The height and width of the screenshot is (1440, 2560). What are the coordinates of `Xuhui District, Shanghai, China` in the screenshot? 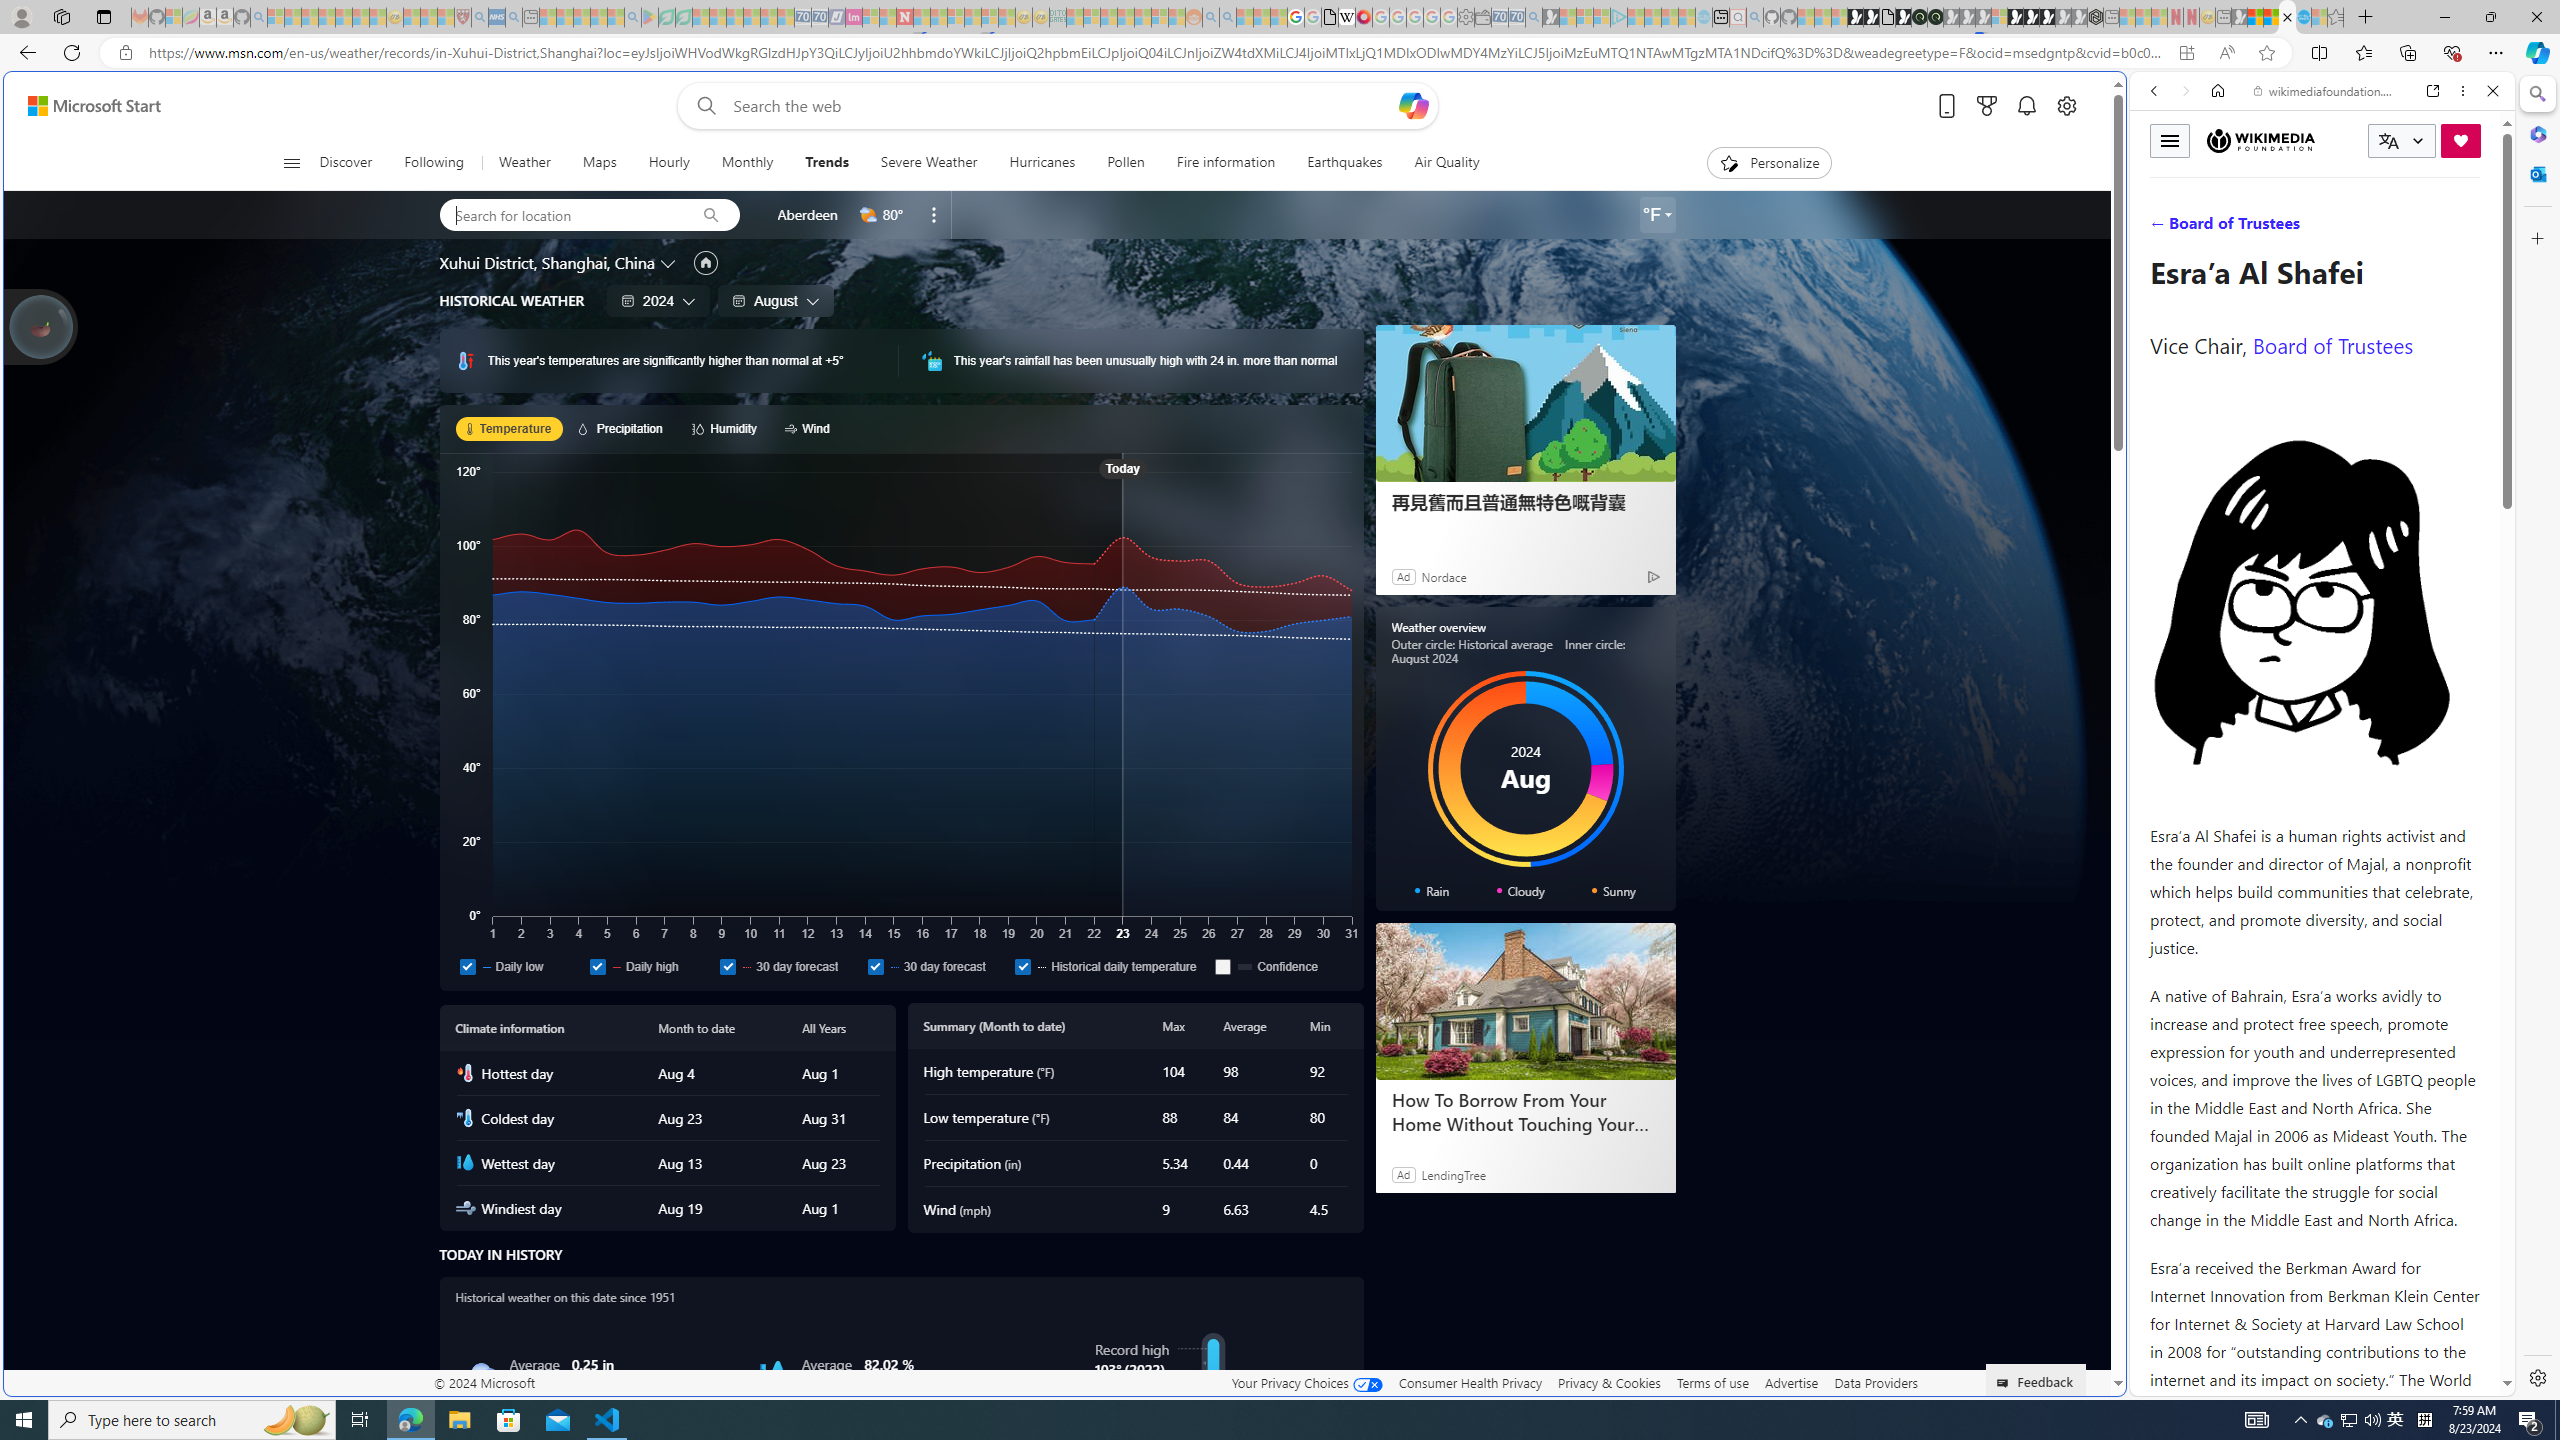 It's located at (546, 262).